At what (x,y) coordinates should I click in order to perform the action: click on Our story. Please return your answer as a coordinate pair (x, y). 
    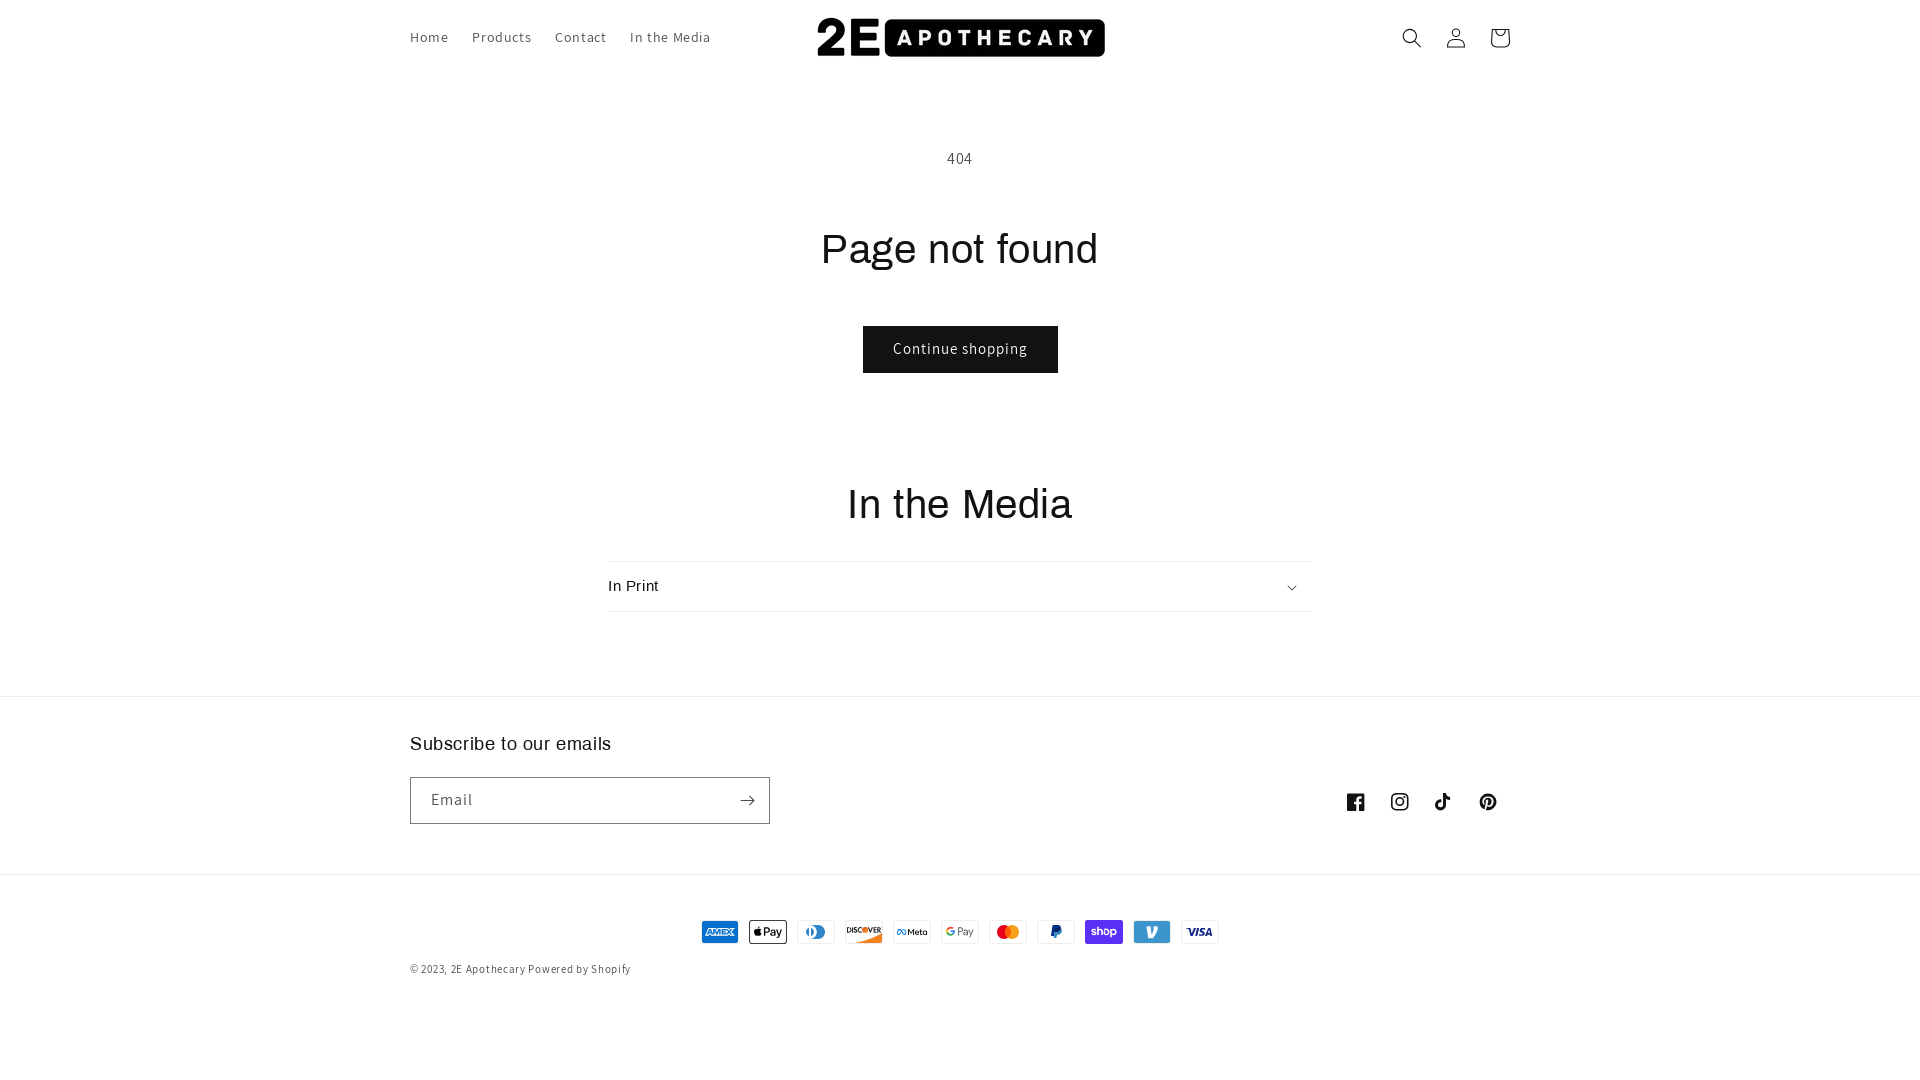
    Looking at the image, I should click on (771, 670).